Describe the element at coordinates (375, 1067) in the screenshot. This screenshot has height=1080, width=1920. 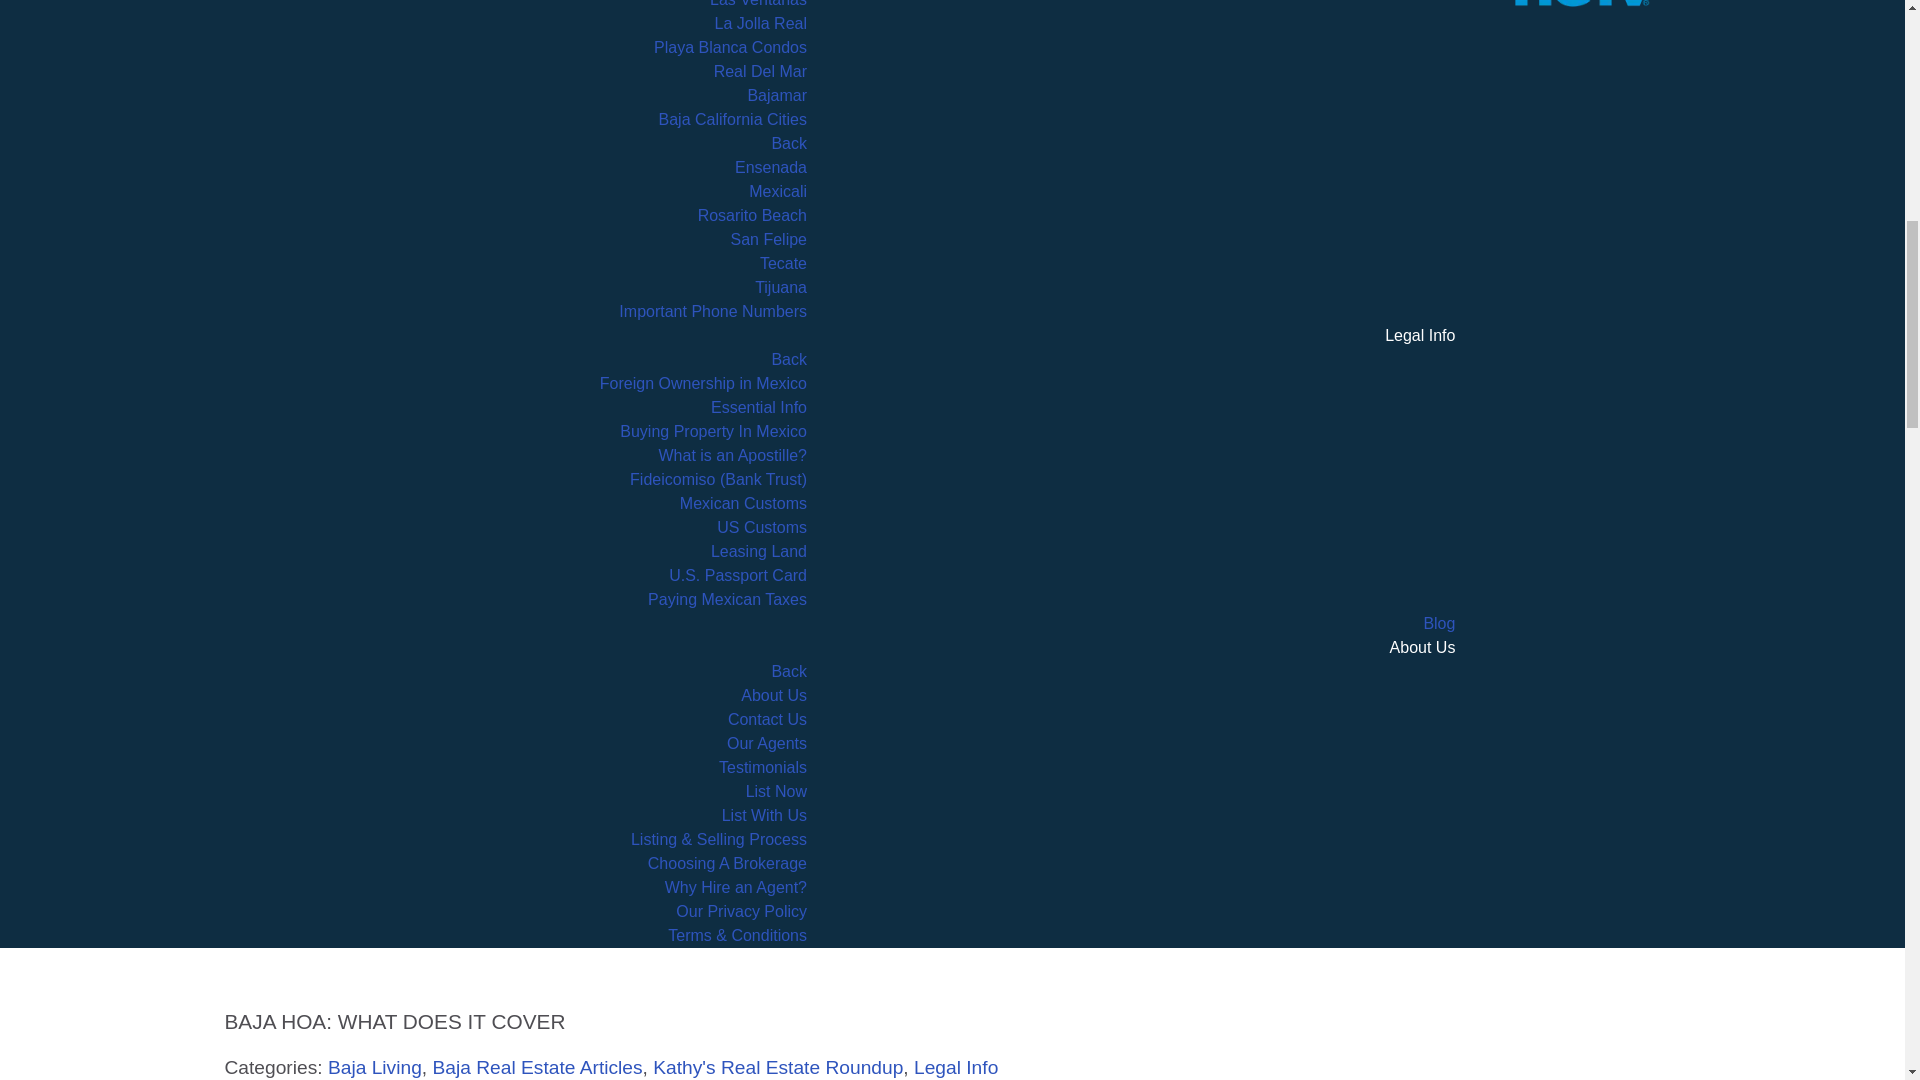
I see `Baja Living` at that location.